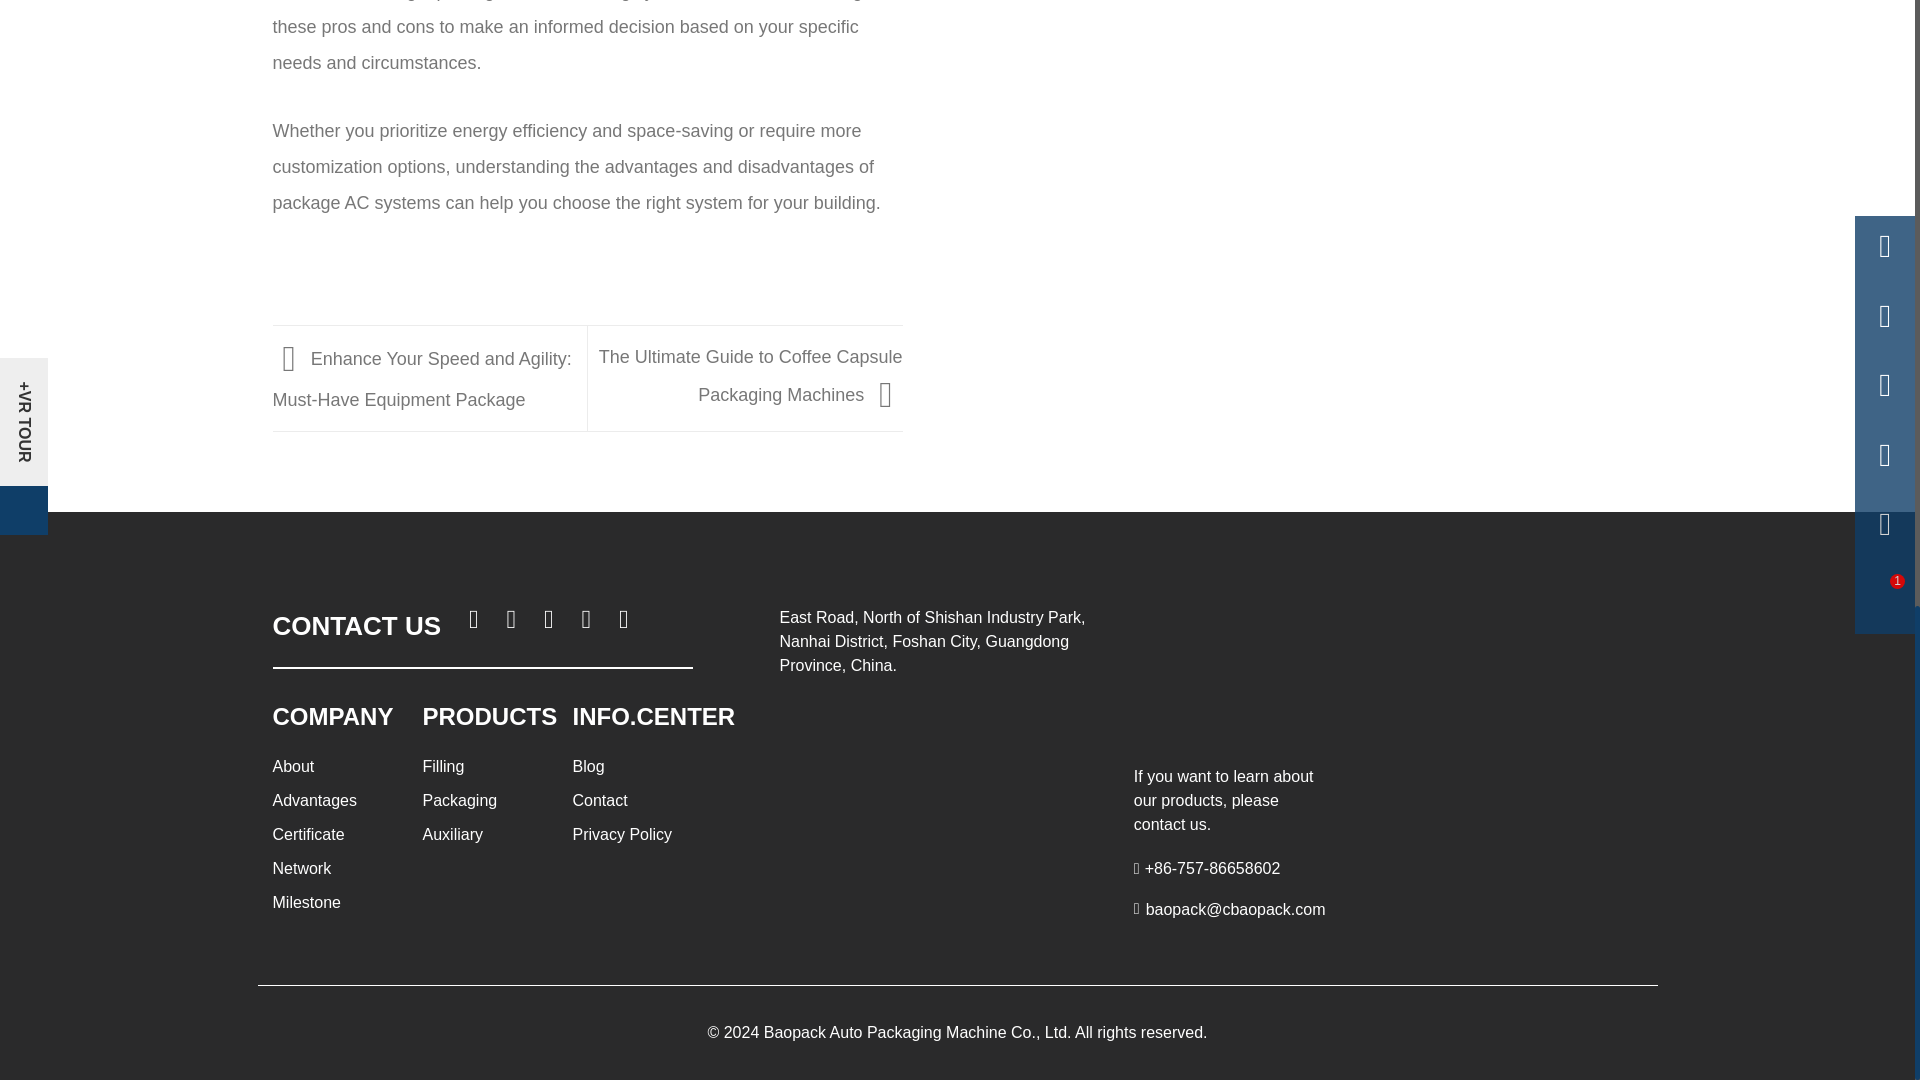 This screenshot has width=1920, height=1080. What do you see at coordinates (750, 376) in the screenshot?
I see `The Ultimate Guide to Coffee Capsule Packaging Machines` at bounding box center [750, 376].